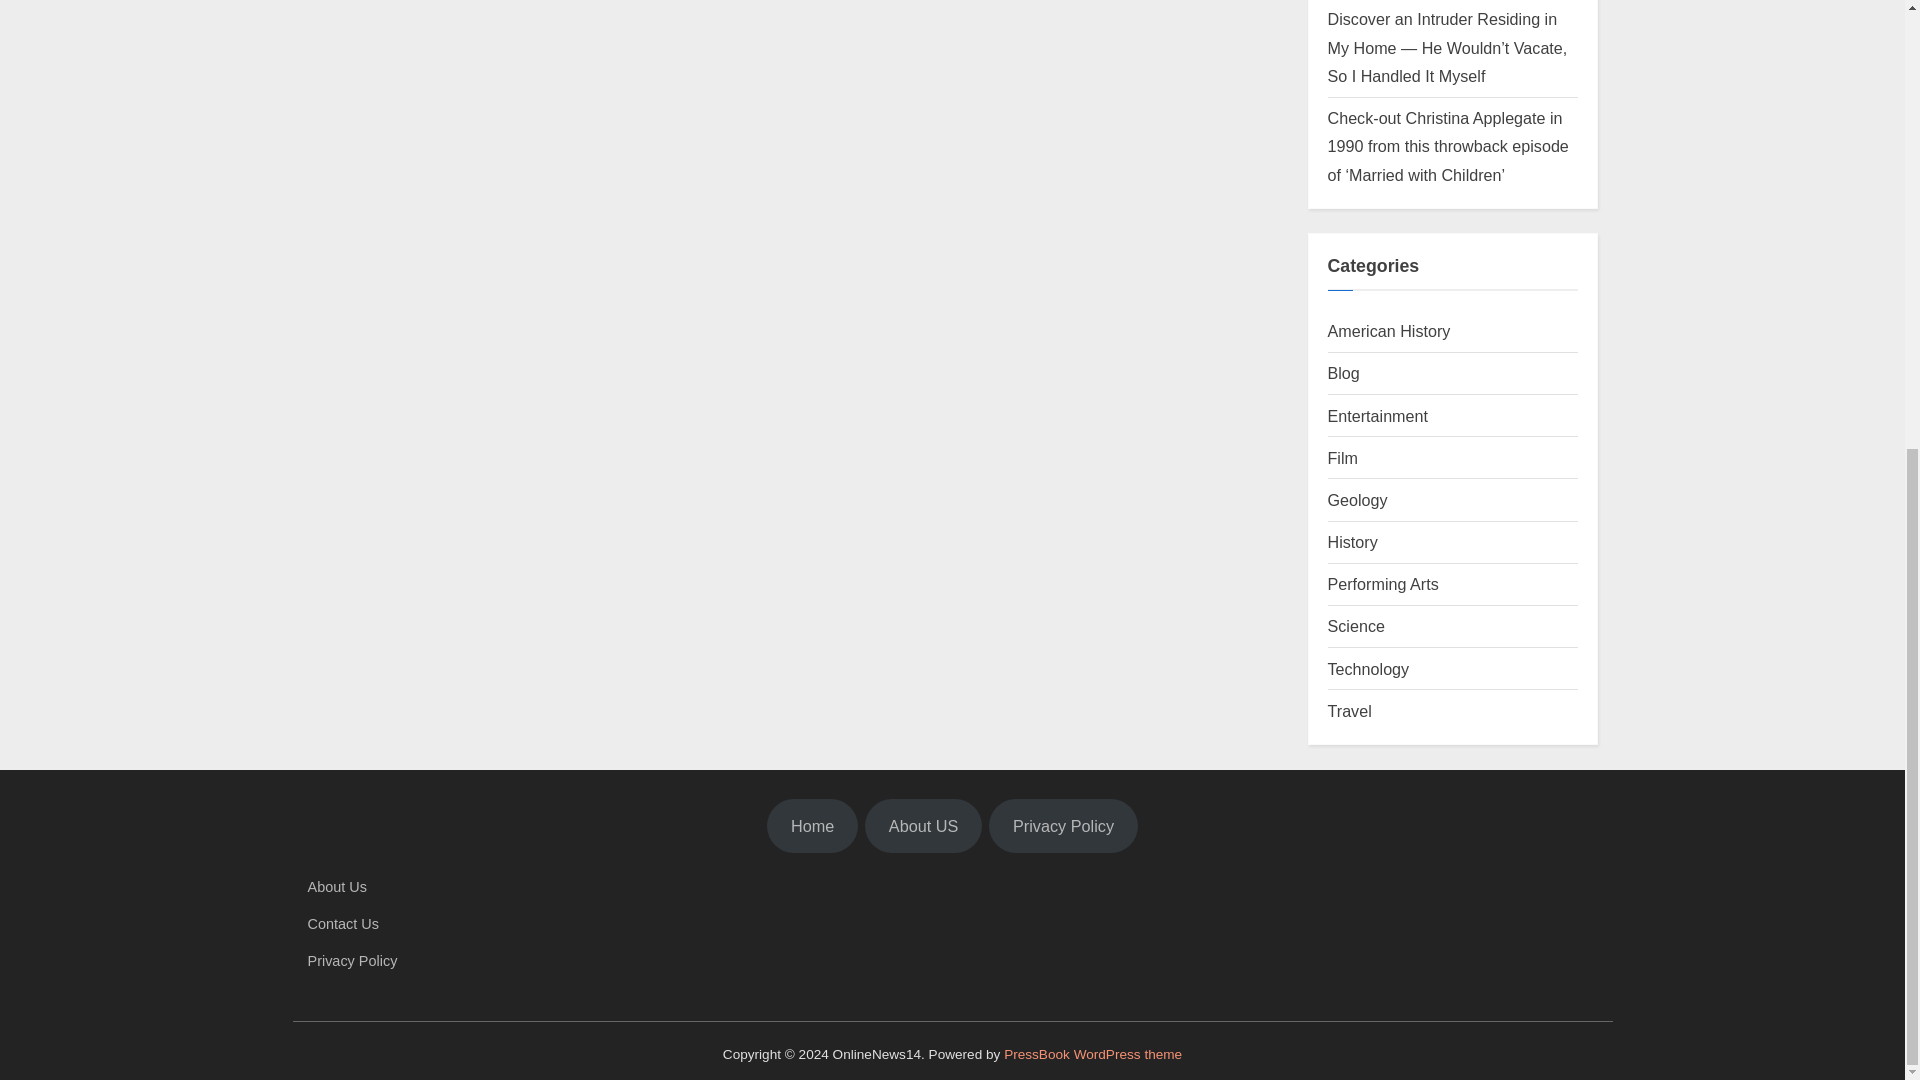 The width and height of the screenshot is (1920, 1080). Describe the element at coordinates (1342, 458) in the screenshot. I see `Film` at that location.